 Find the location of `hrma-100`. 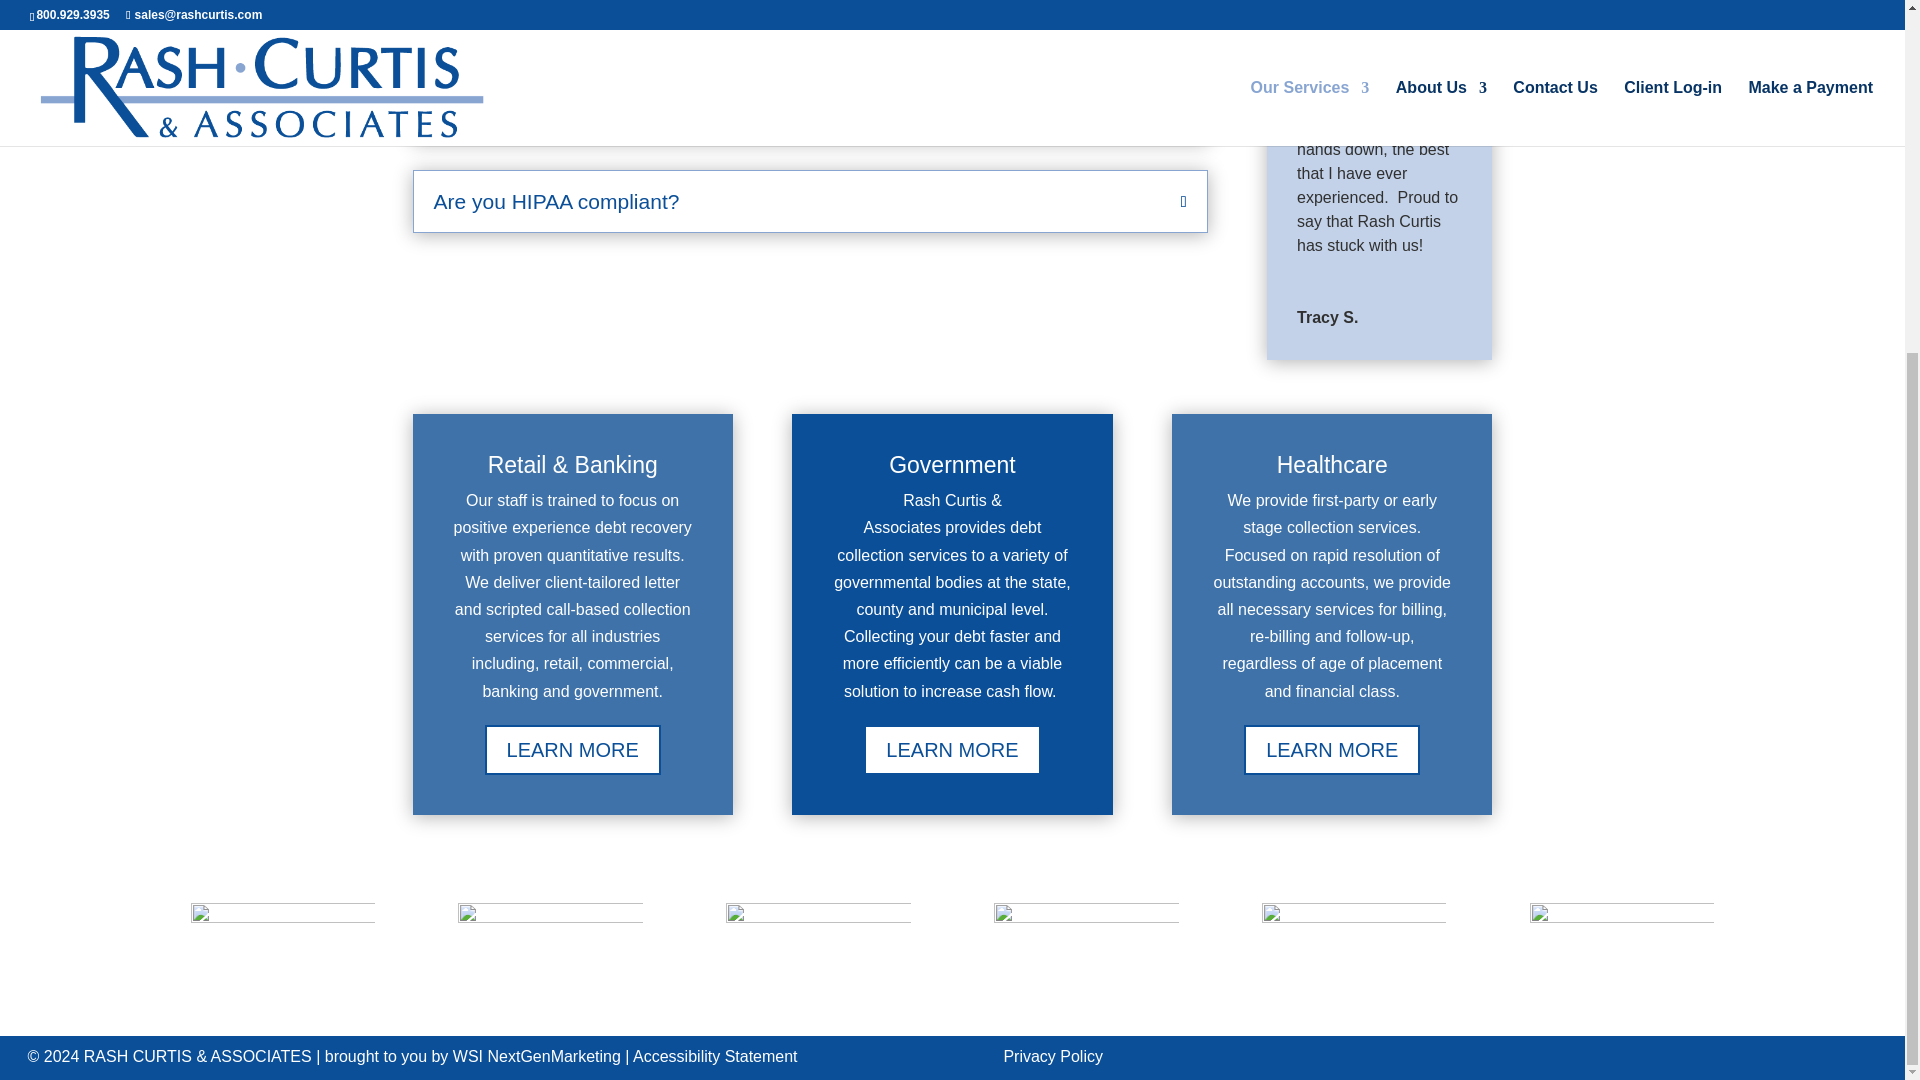

hrma-100 is located at coordinates (1622, 964).